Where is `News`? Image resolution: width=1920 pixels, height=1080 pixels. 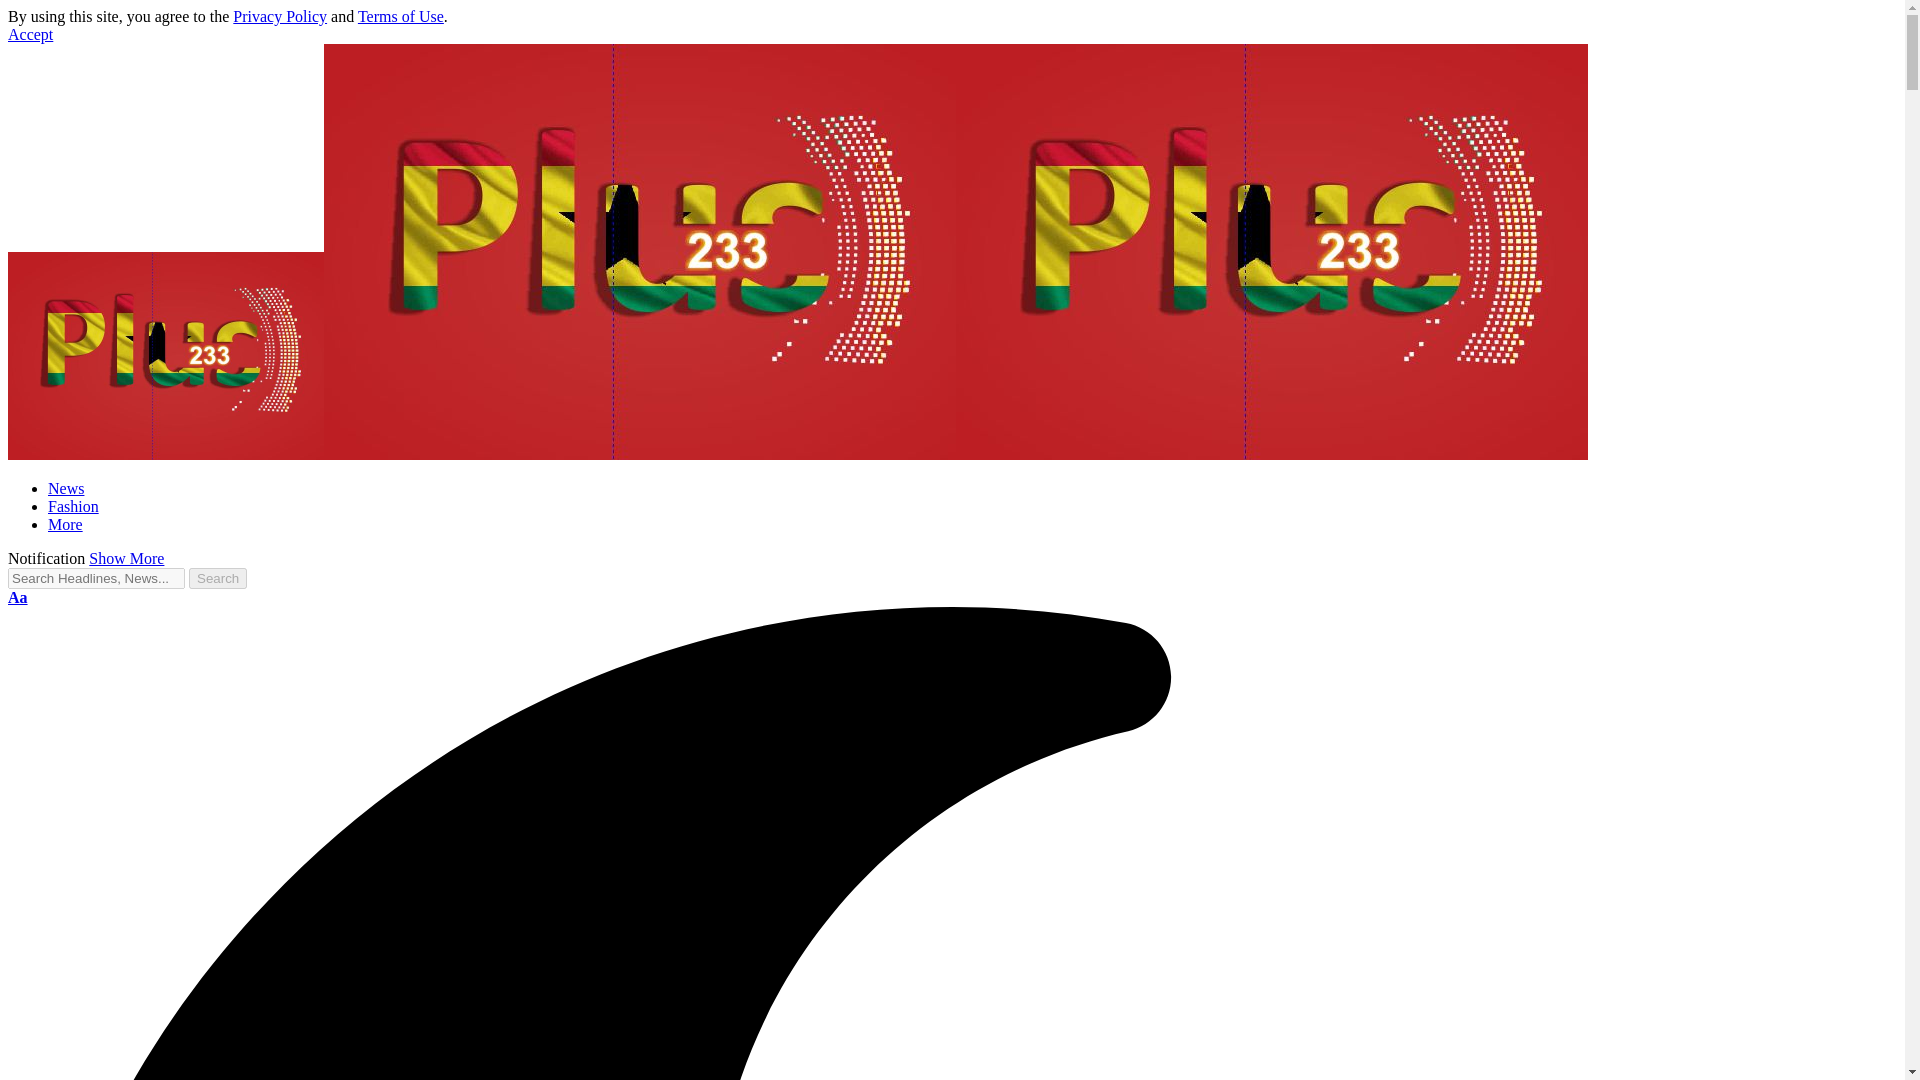
News is located at coordinates (66, 488).